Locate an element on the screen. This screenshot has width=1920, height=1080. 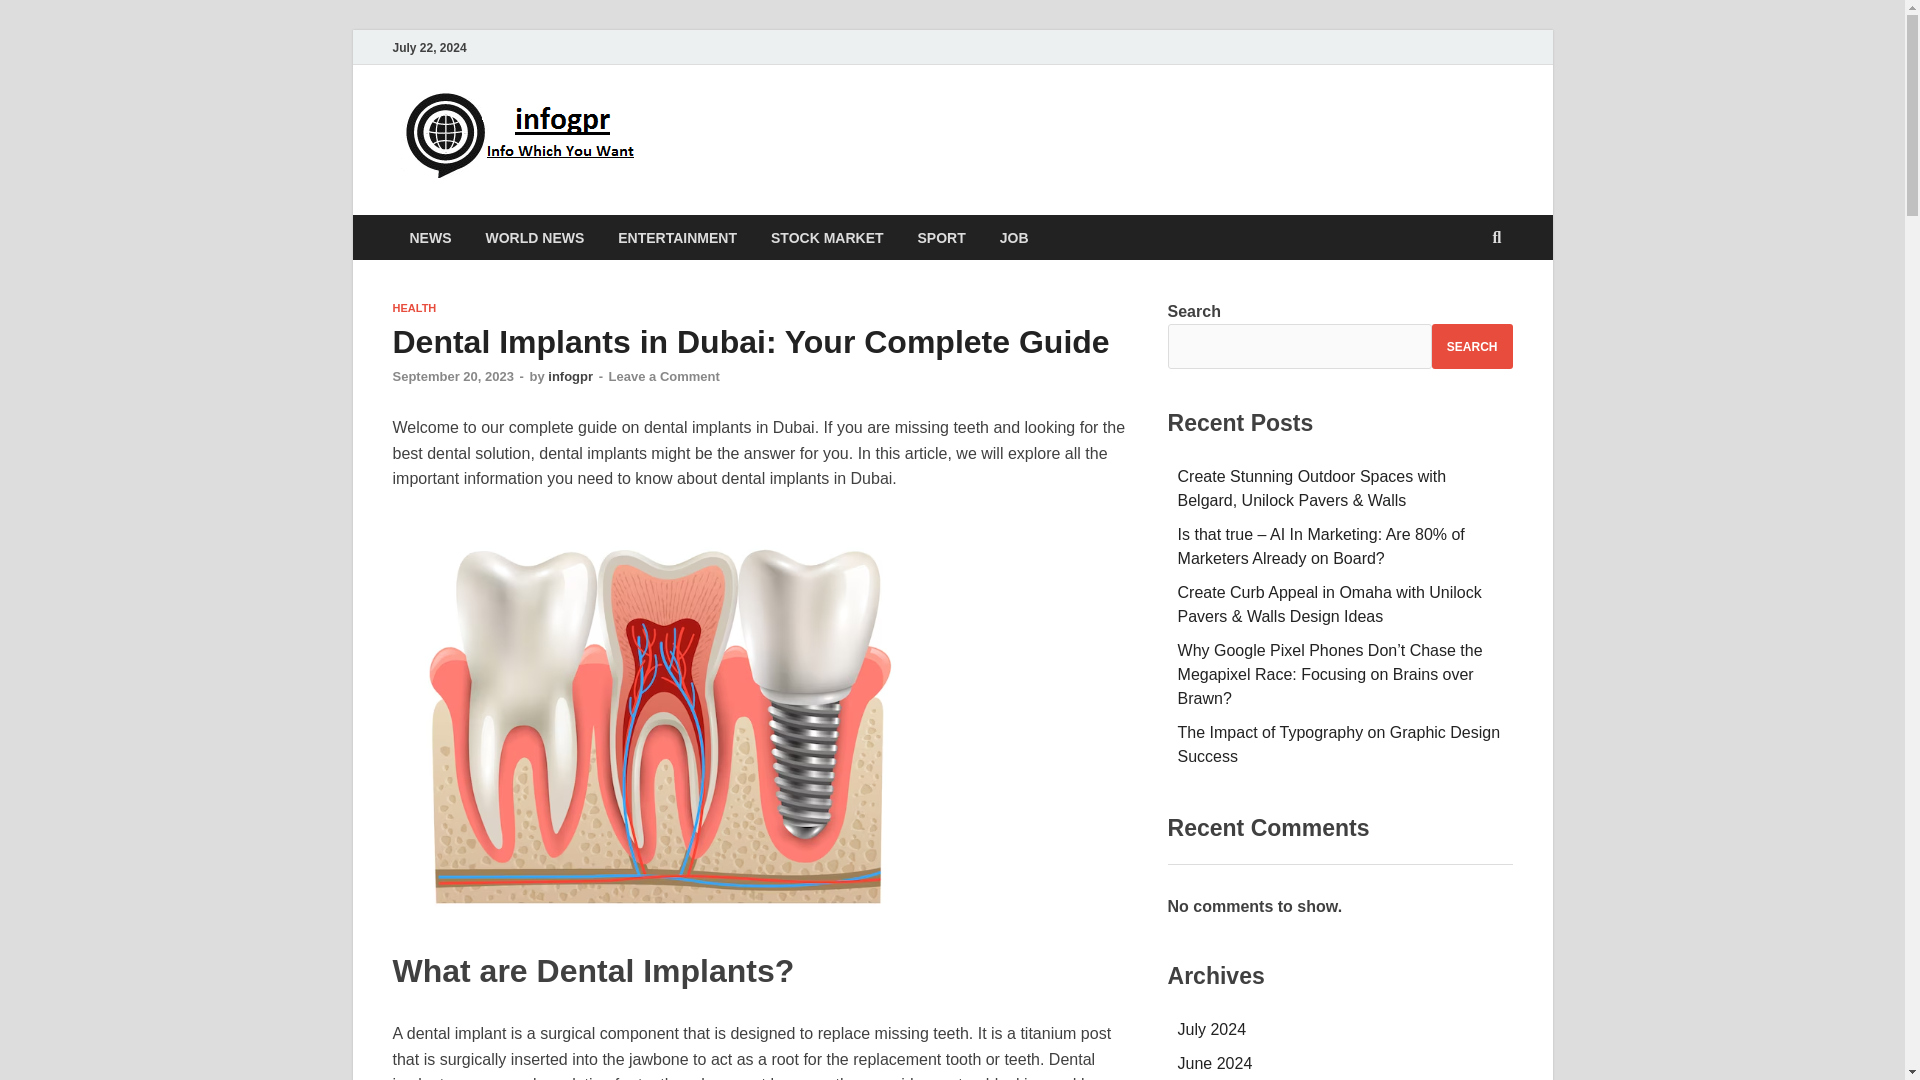
WORLD NEWS is located at coordinates (534, 237).